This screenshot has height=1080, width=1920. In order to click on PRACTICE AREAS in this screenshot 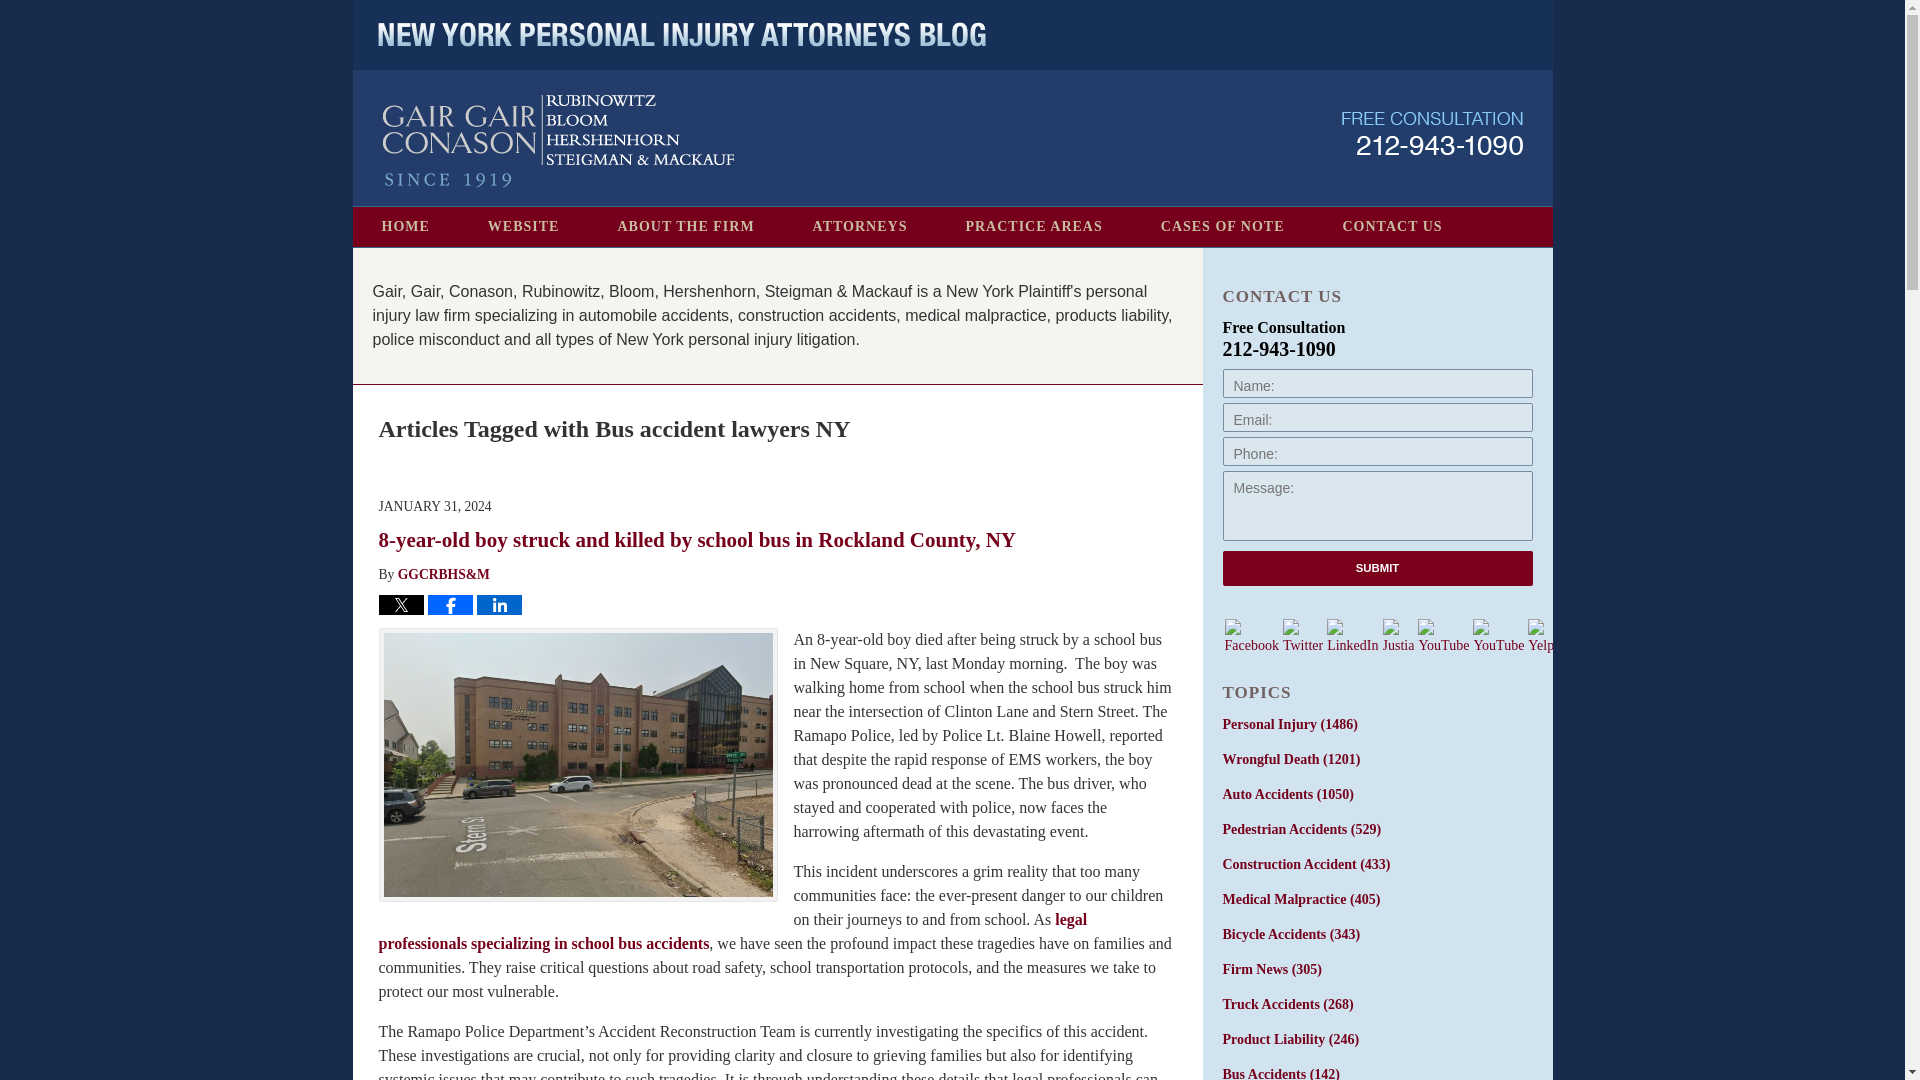, I will do `click(1033, 227)`.